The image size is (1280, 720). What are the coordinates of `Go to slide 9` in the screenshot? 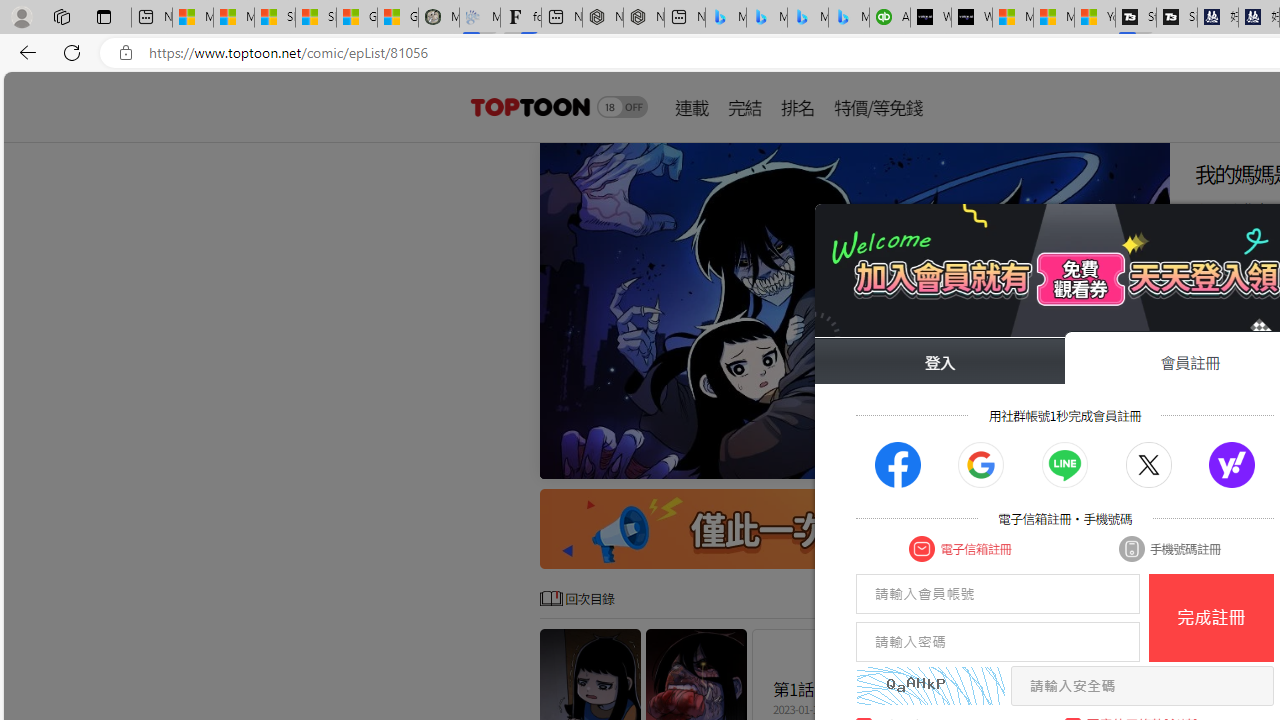 It's located at (1130, 461).